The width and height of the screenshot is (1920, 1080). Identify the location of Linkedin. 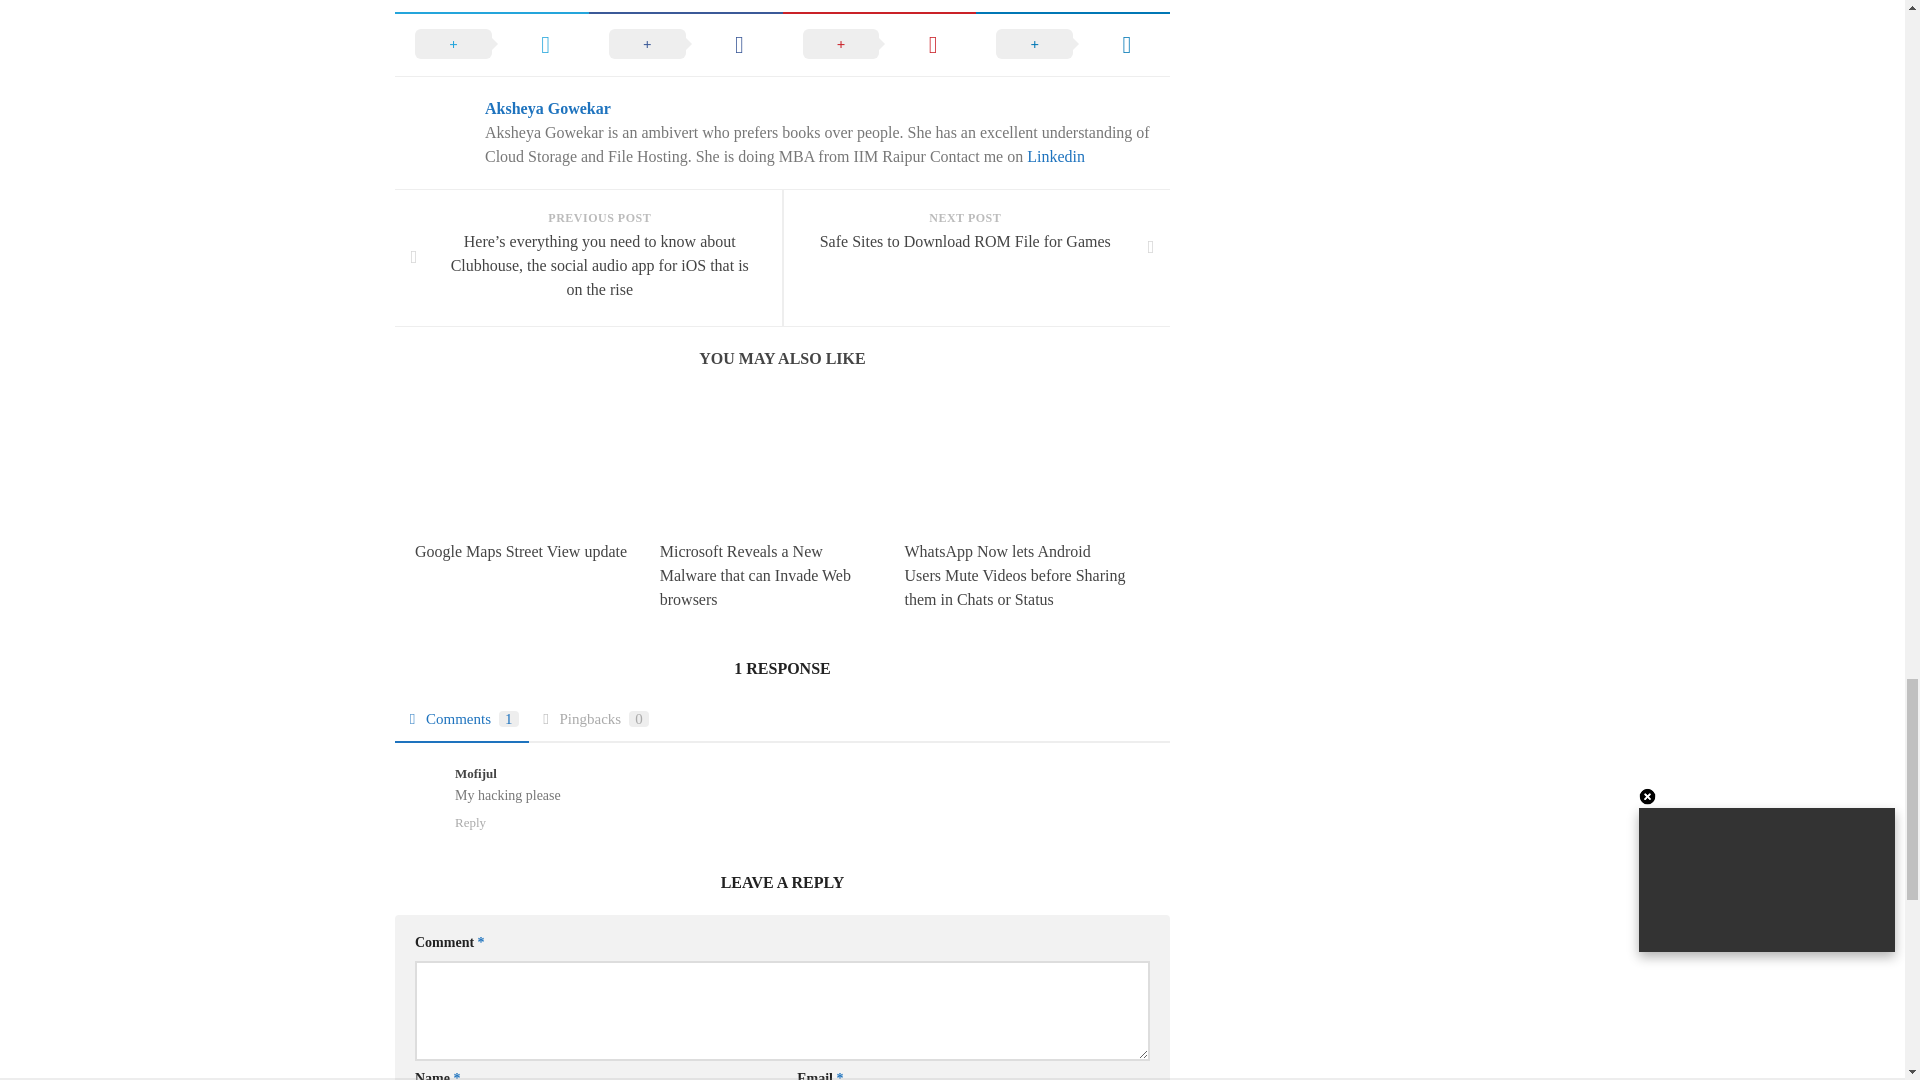
(1056, 156).